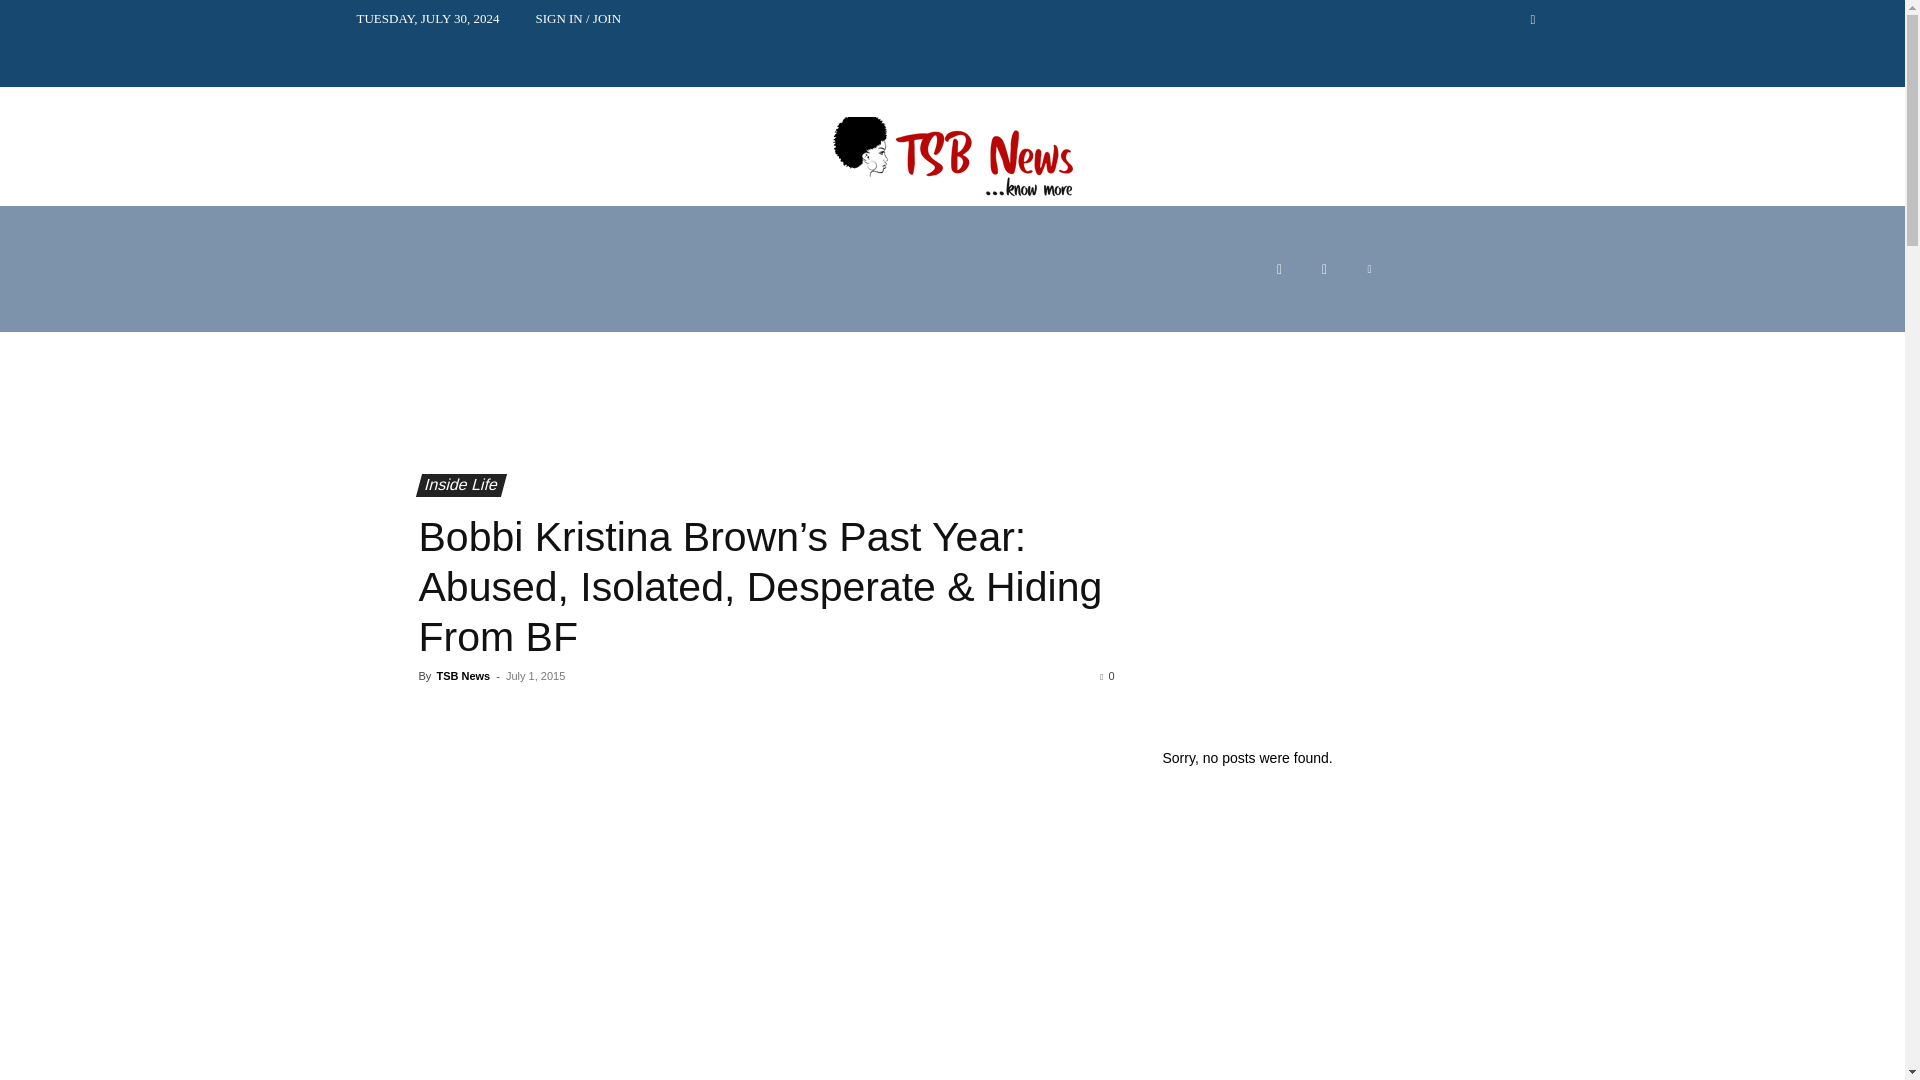  I want to click on 0, so click(1106, 675).